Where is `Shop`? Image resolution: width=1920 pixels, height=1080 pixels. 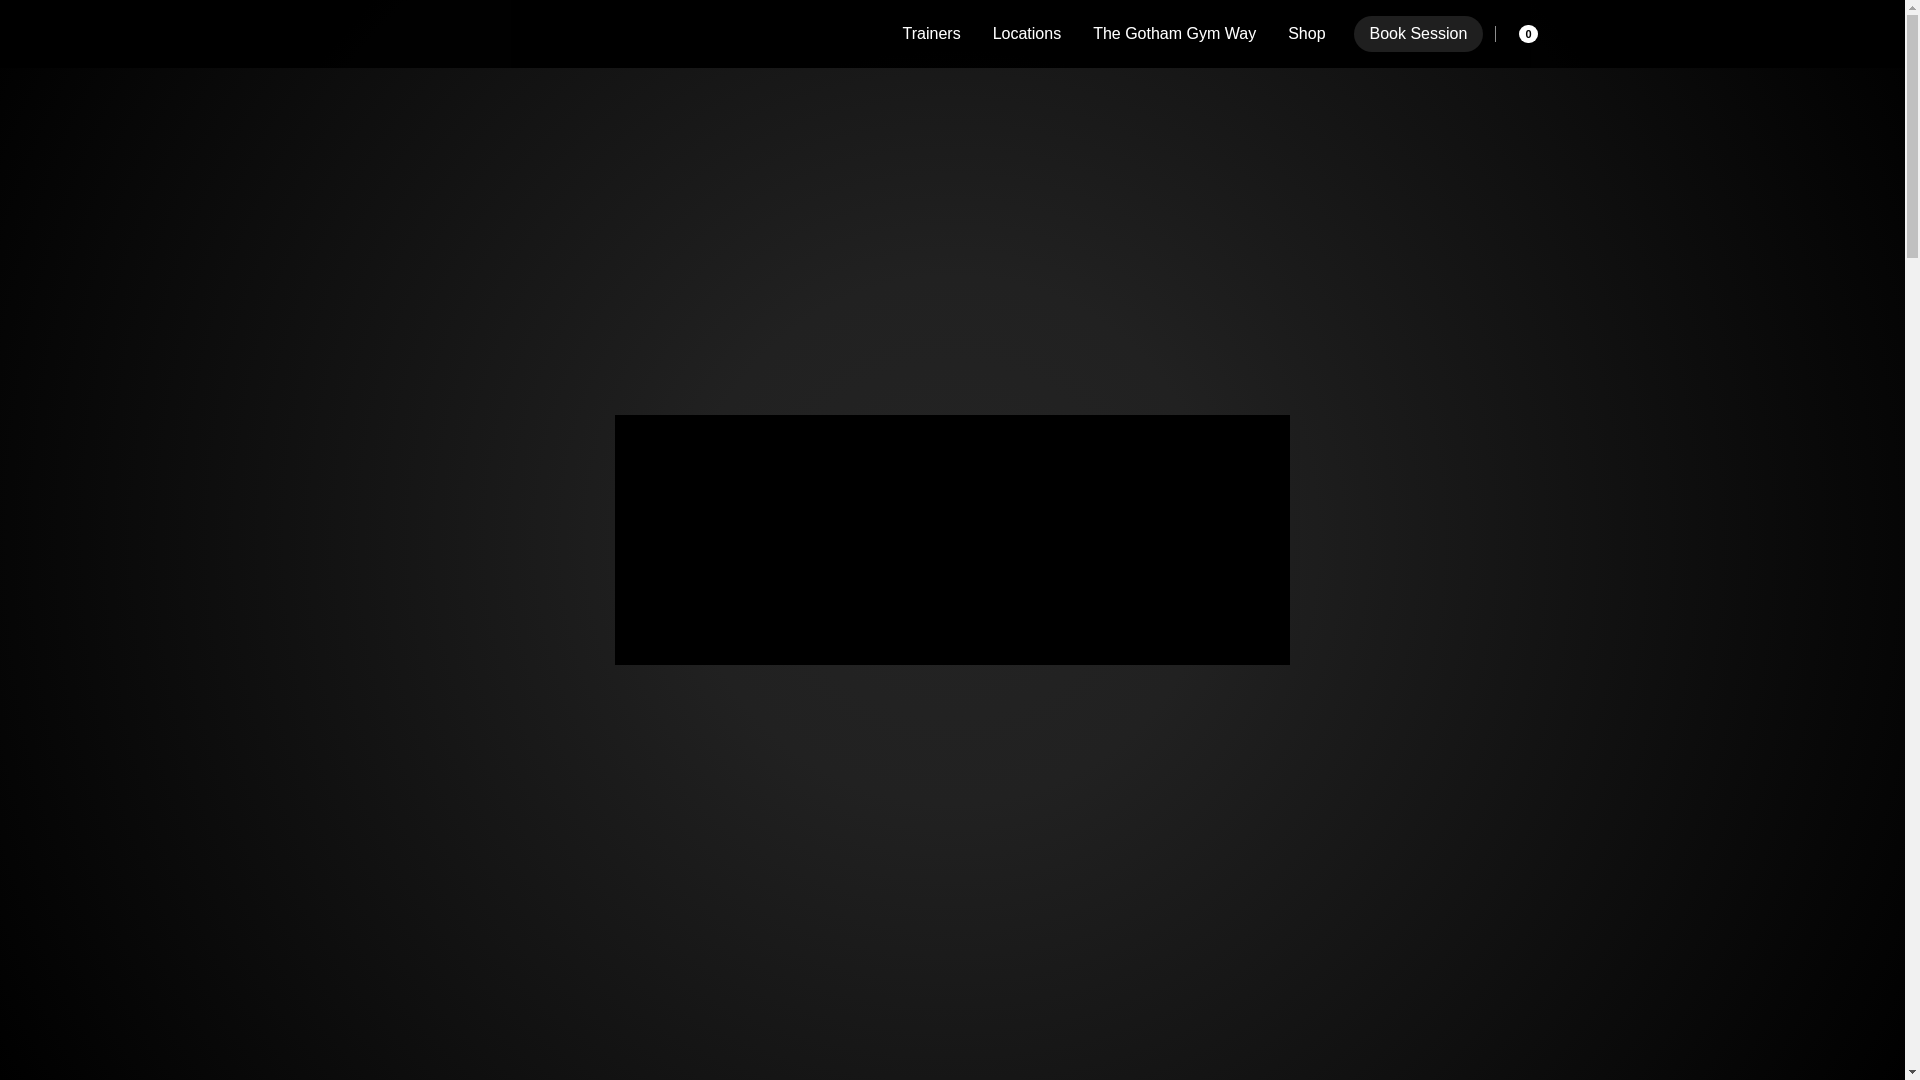
Shop is located at coordinates (1306, 34).